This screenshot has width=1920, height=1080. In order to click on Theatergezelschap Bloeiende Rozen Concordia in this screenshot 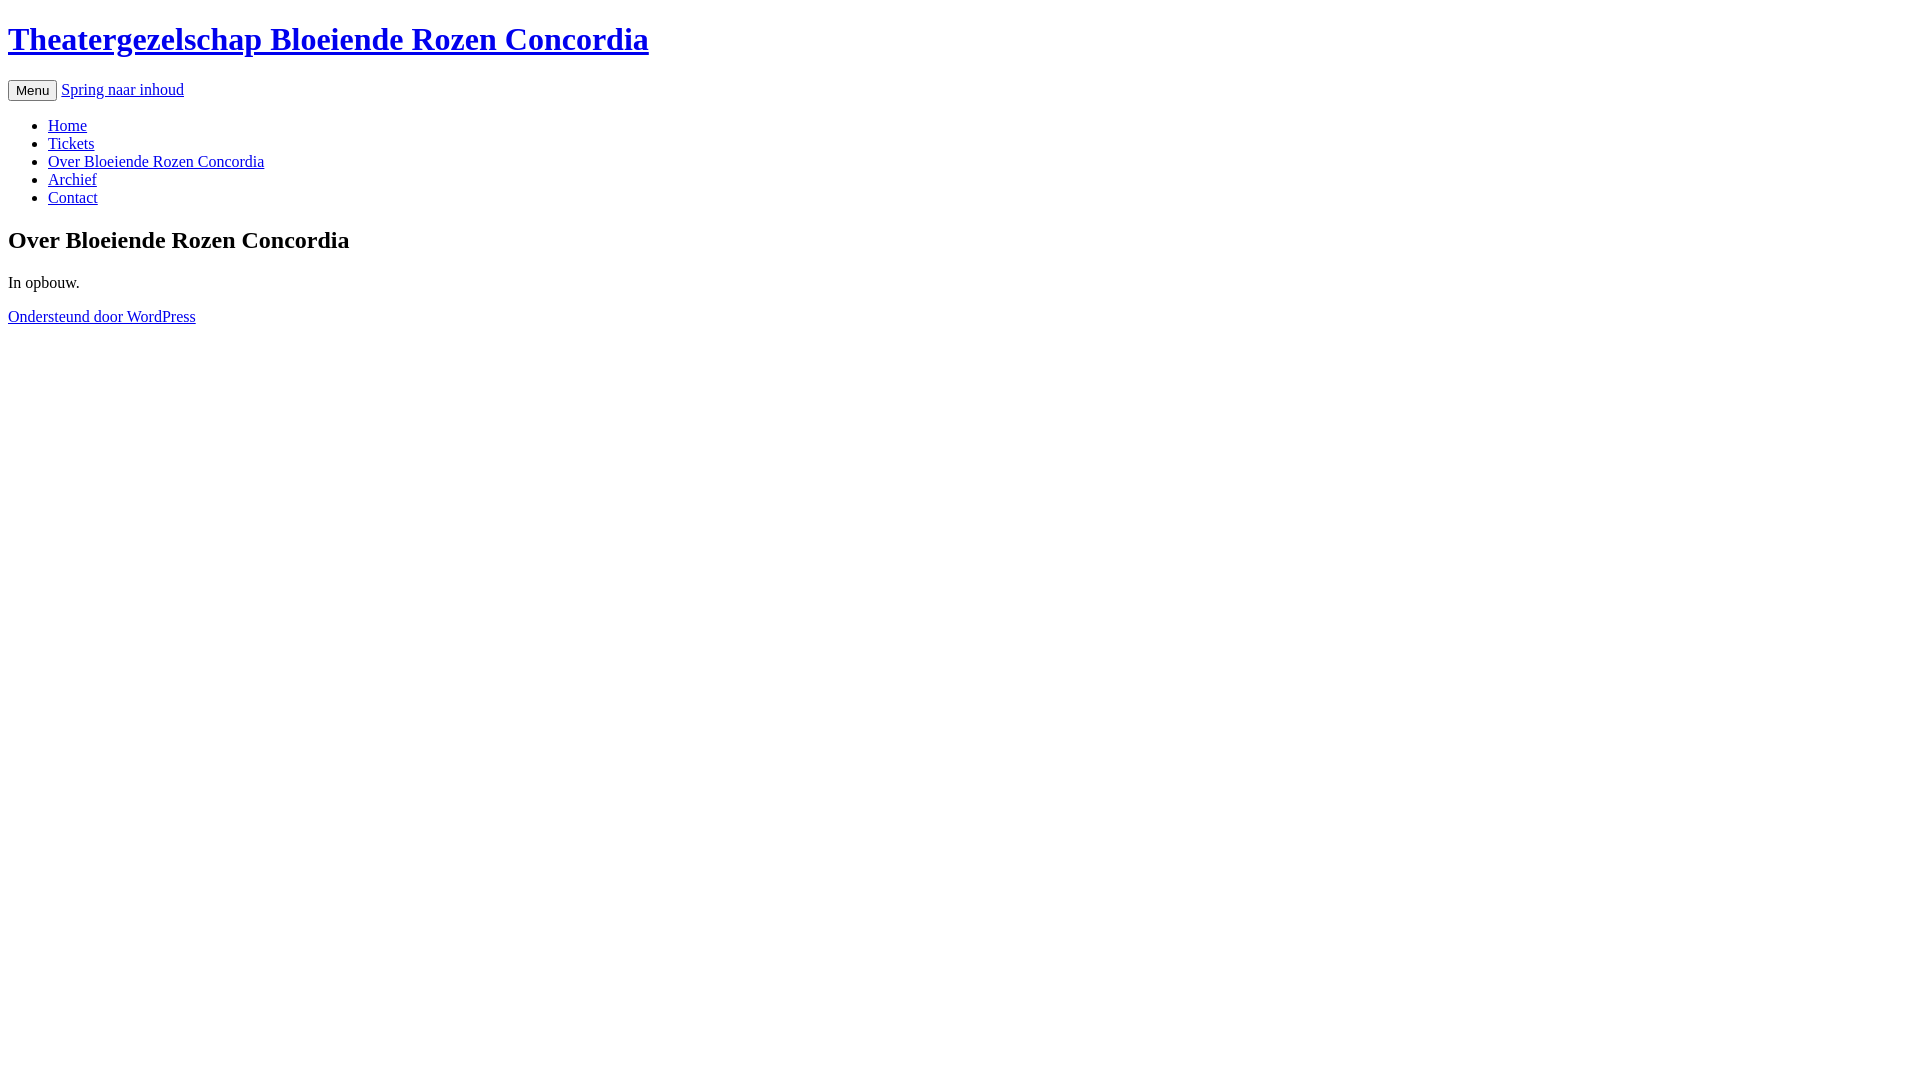, I will do `click(328, 39)`.